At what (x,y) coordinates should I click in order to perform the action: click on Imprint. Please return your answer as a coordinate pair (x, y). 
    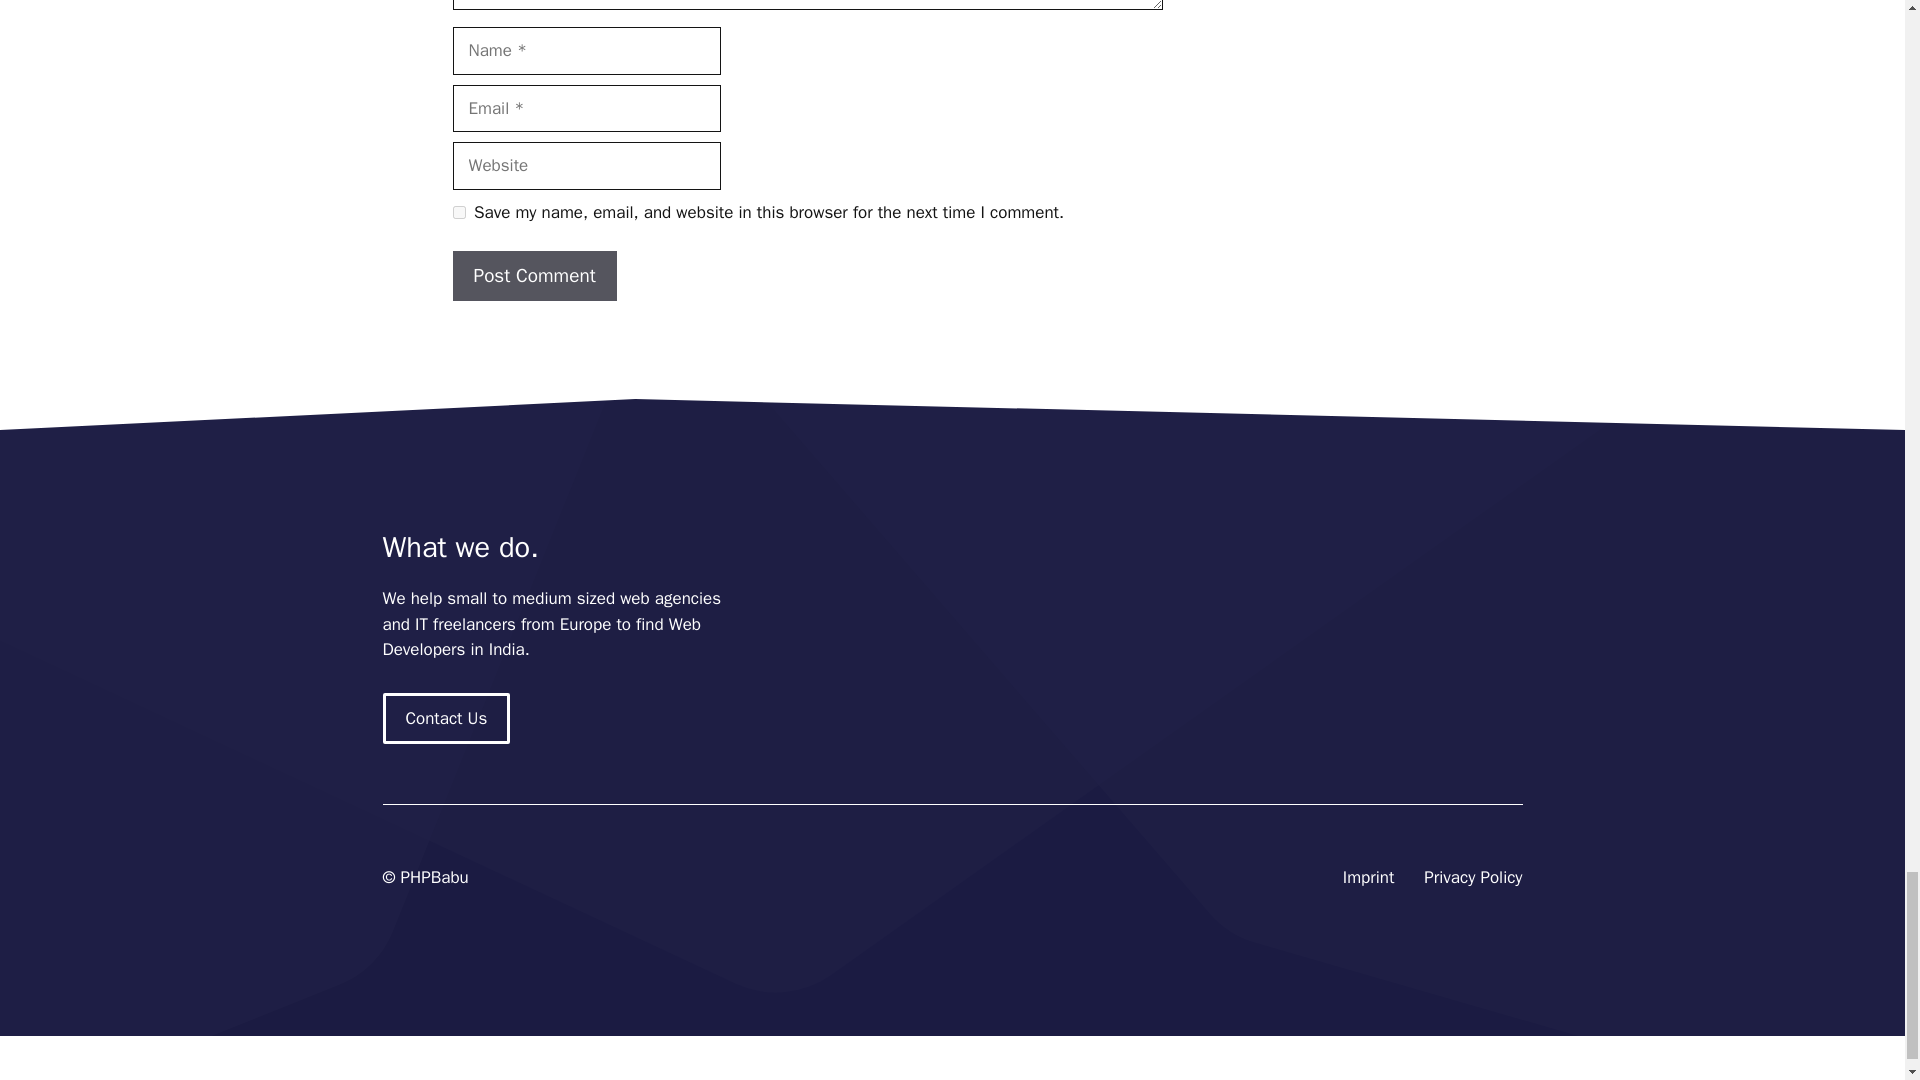
    Looking at the image, I should click on (1368, 878).